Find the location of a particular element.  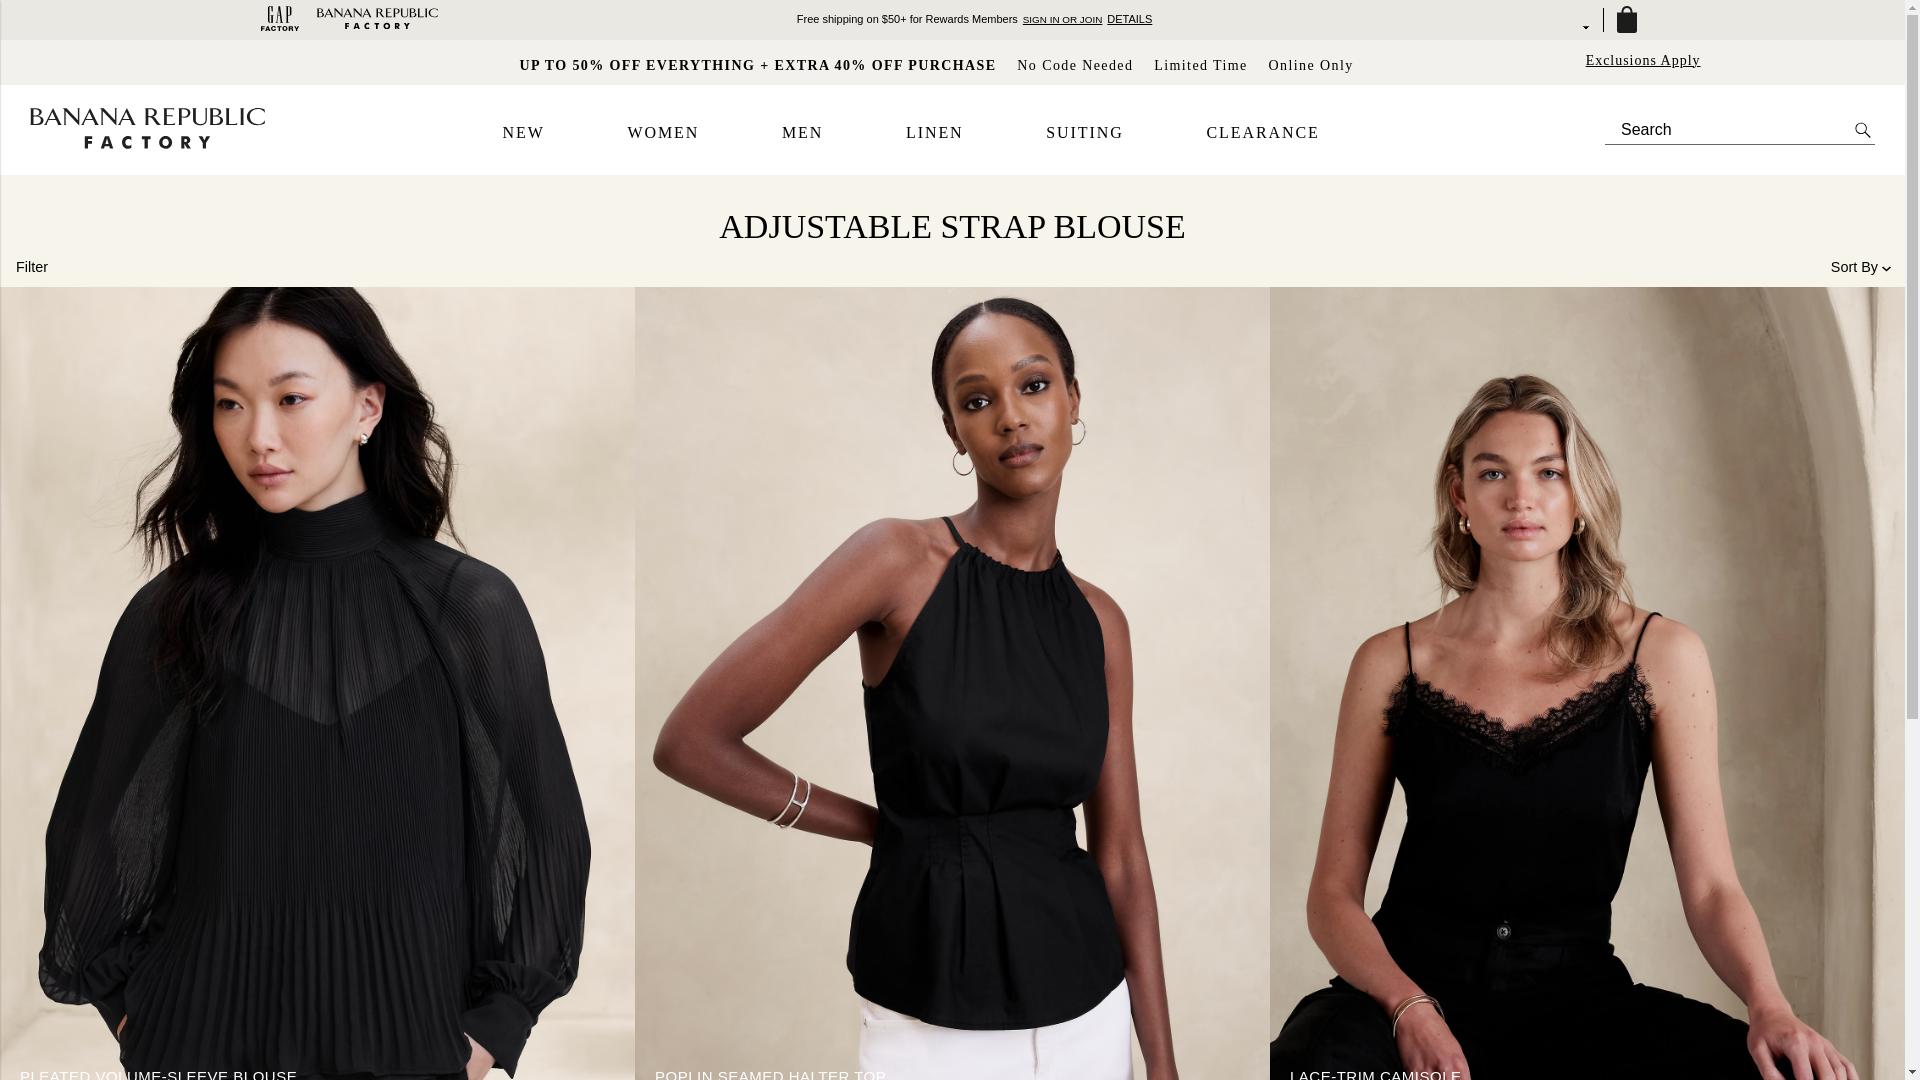

Filter is located at coordinates (32, 266).